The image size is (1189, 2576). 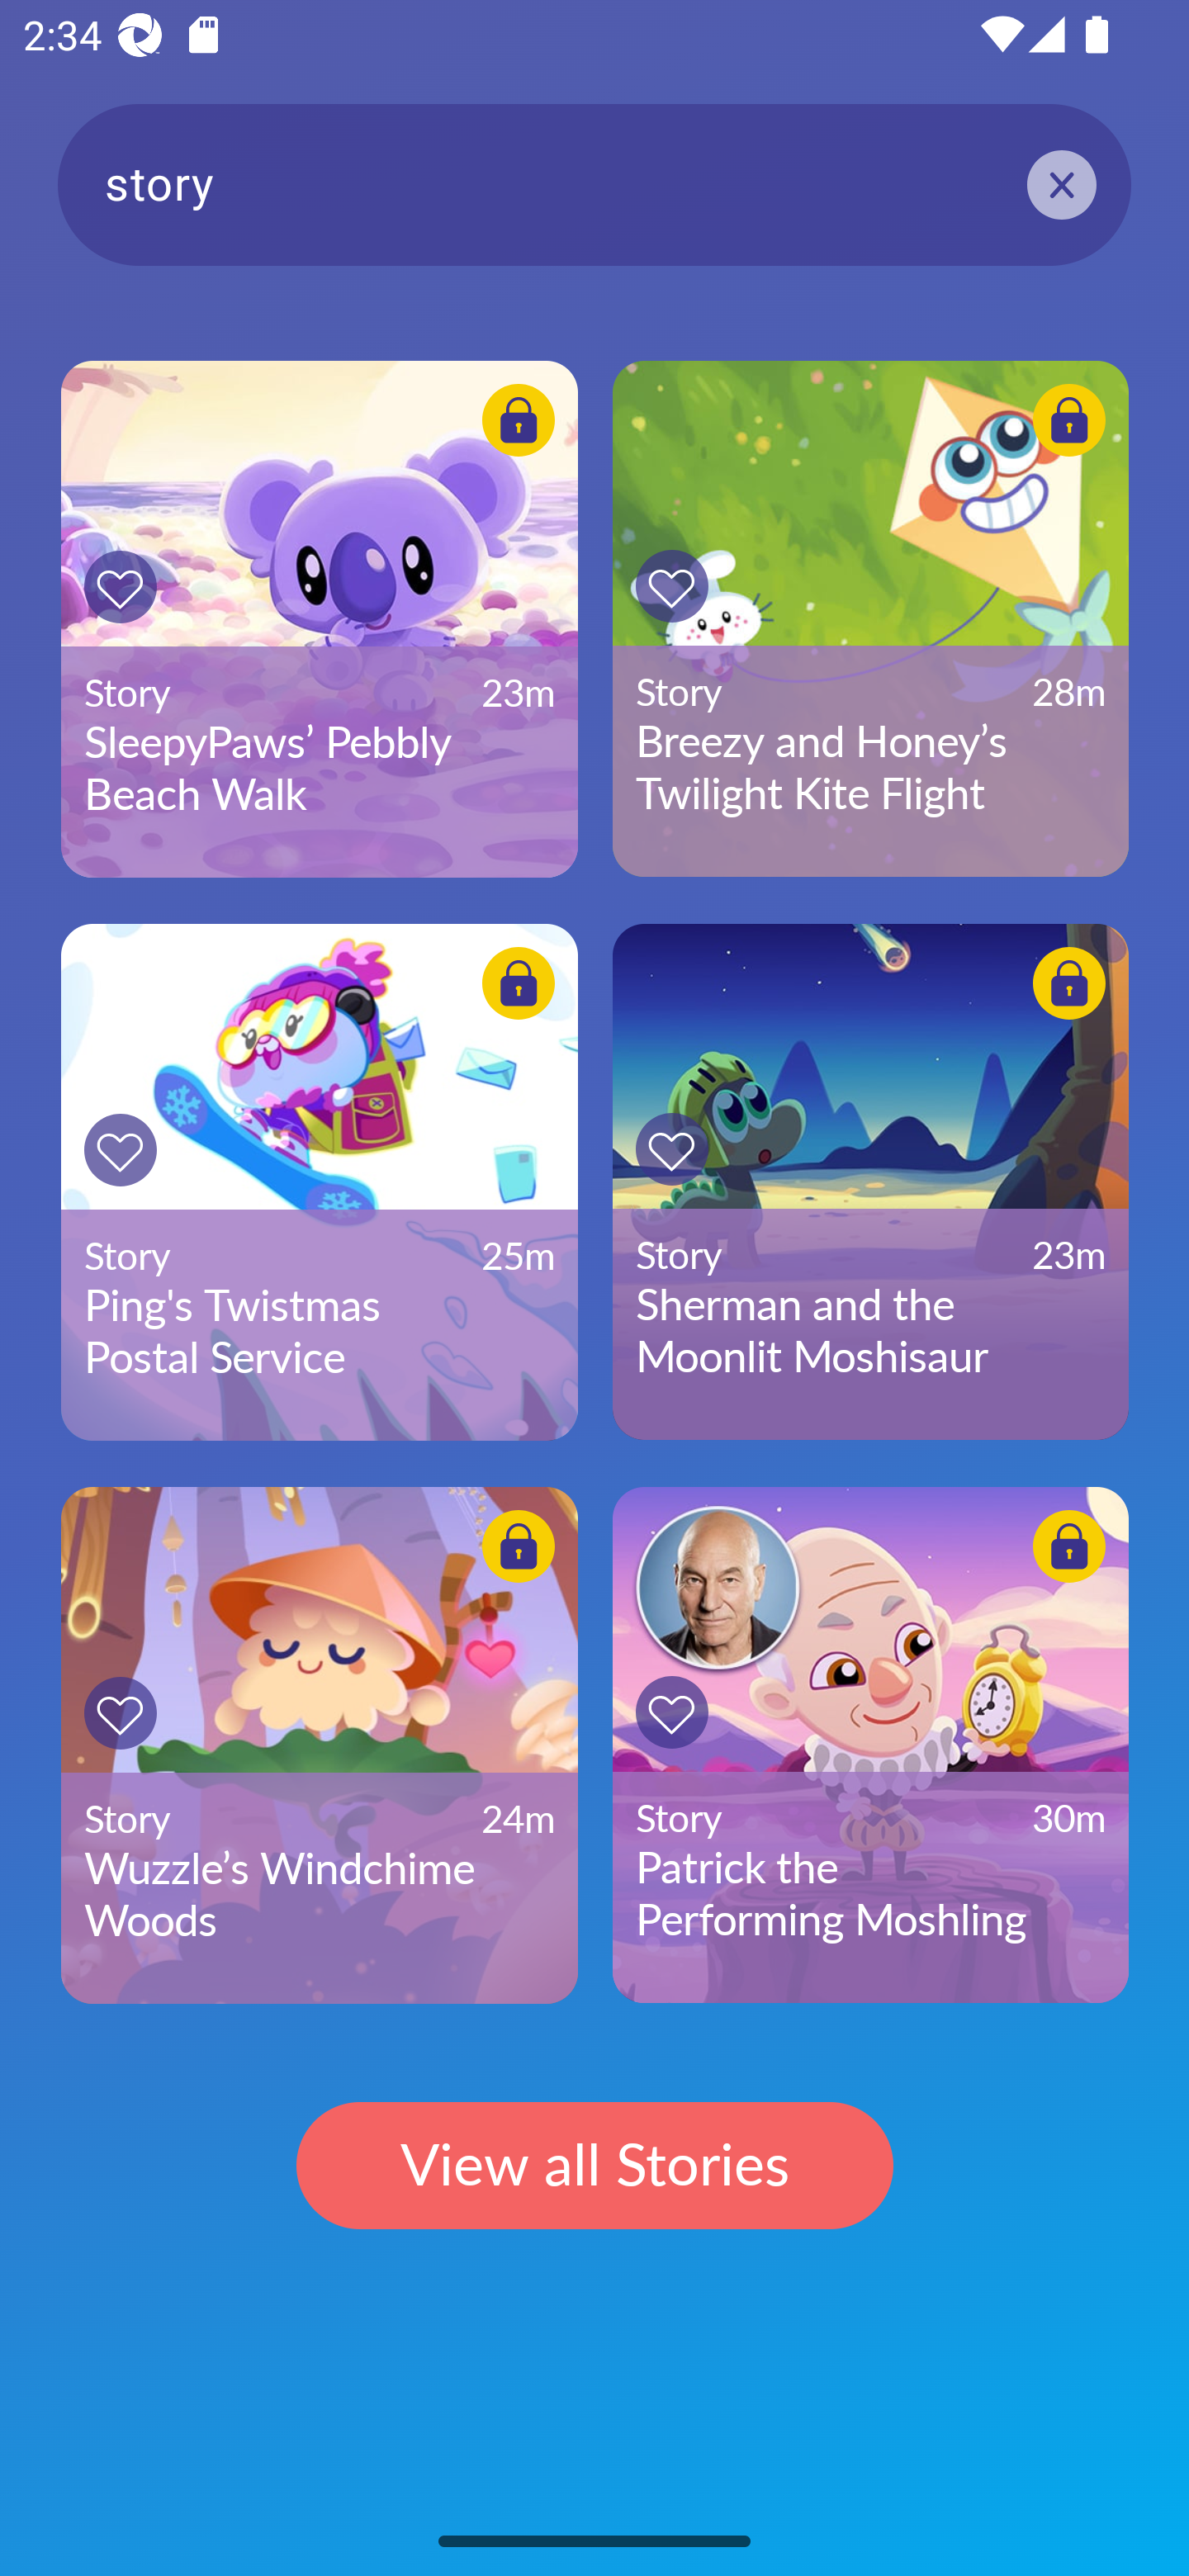 I want to click on Button, so click(x=672, y=1148).